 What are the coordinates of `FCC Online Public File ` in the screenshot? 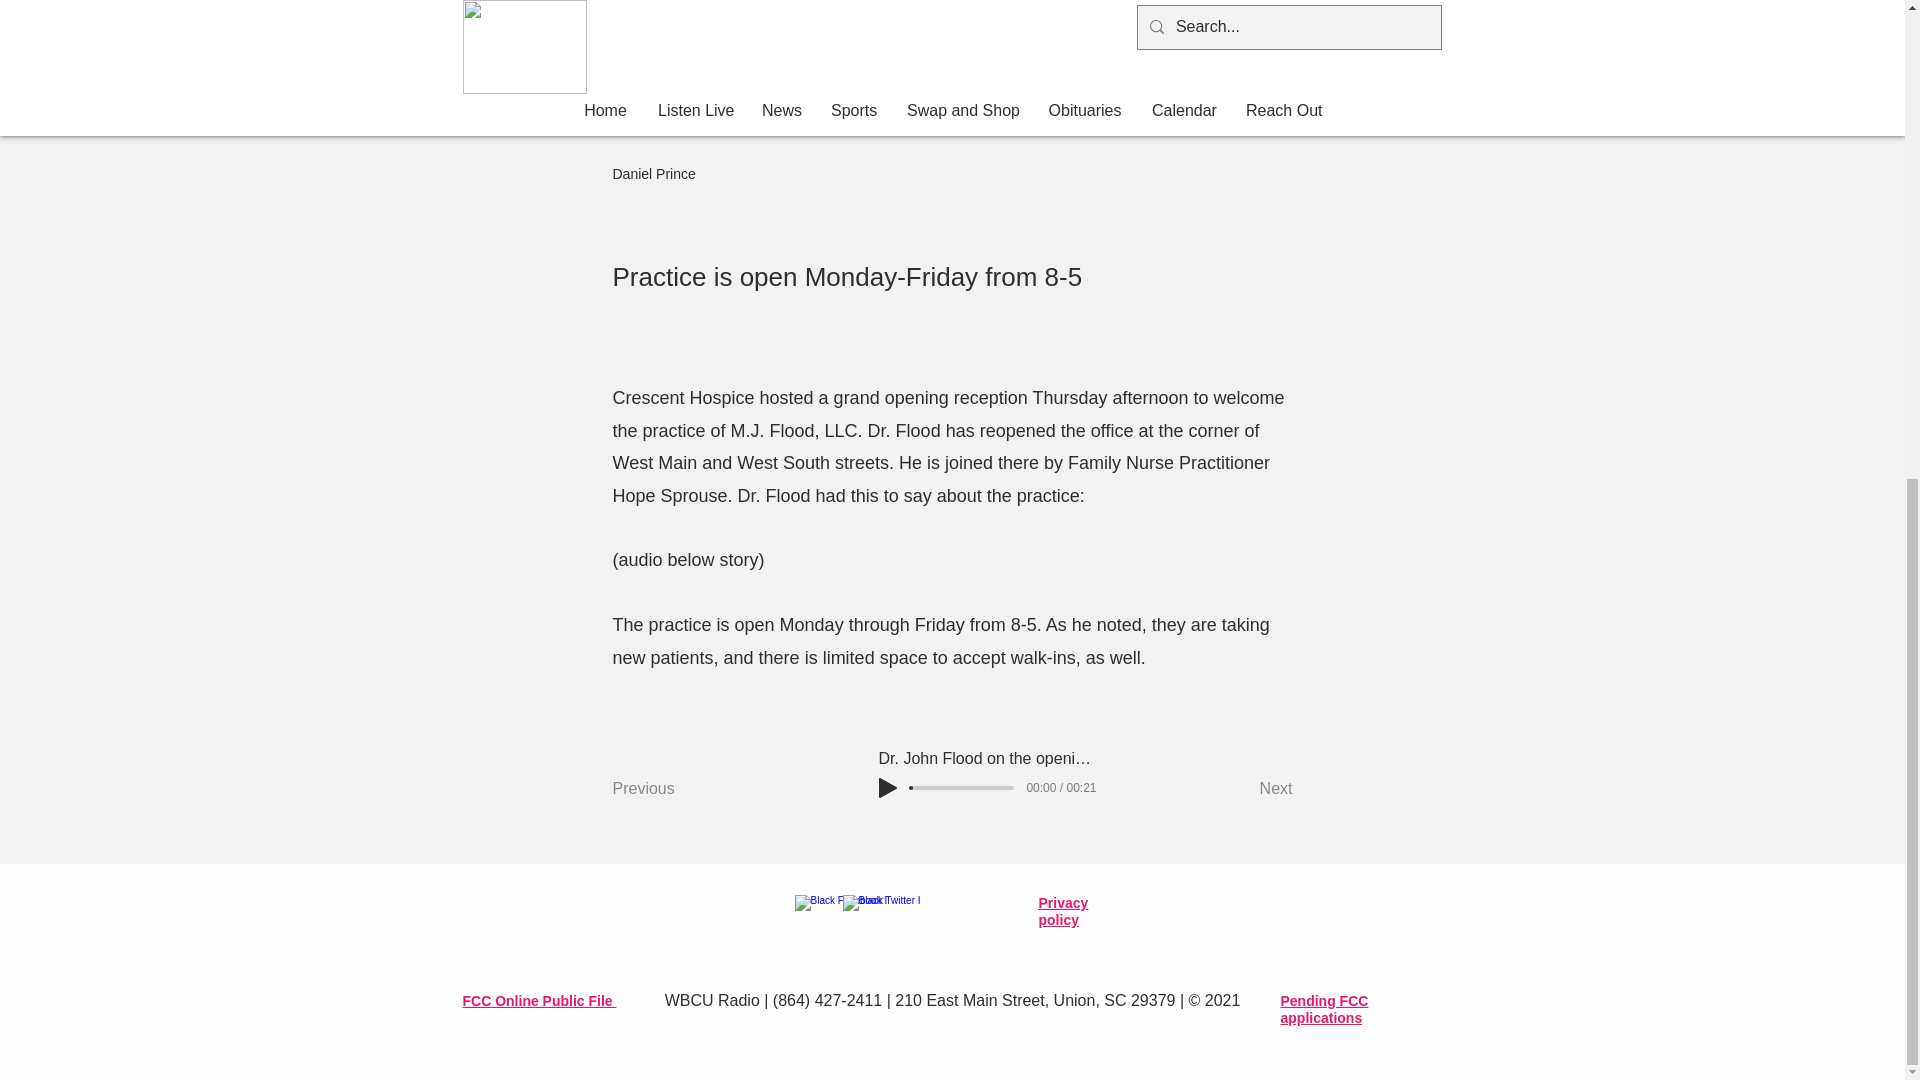 It's located at (539, 1000).